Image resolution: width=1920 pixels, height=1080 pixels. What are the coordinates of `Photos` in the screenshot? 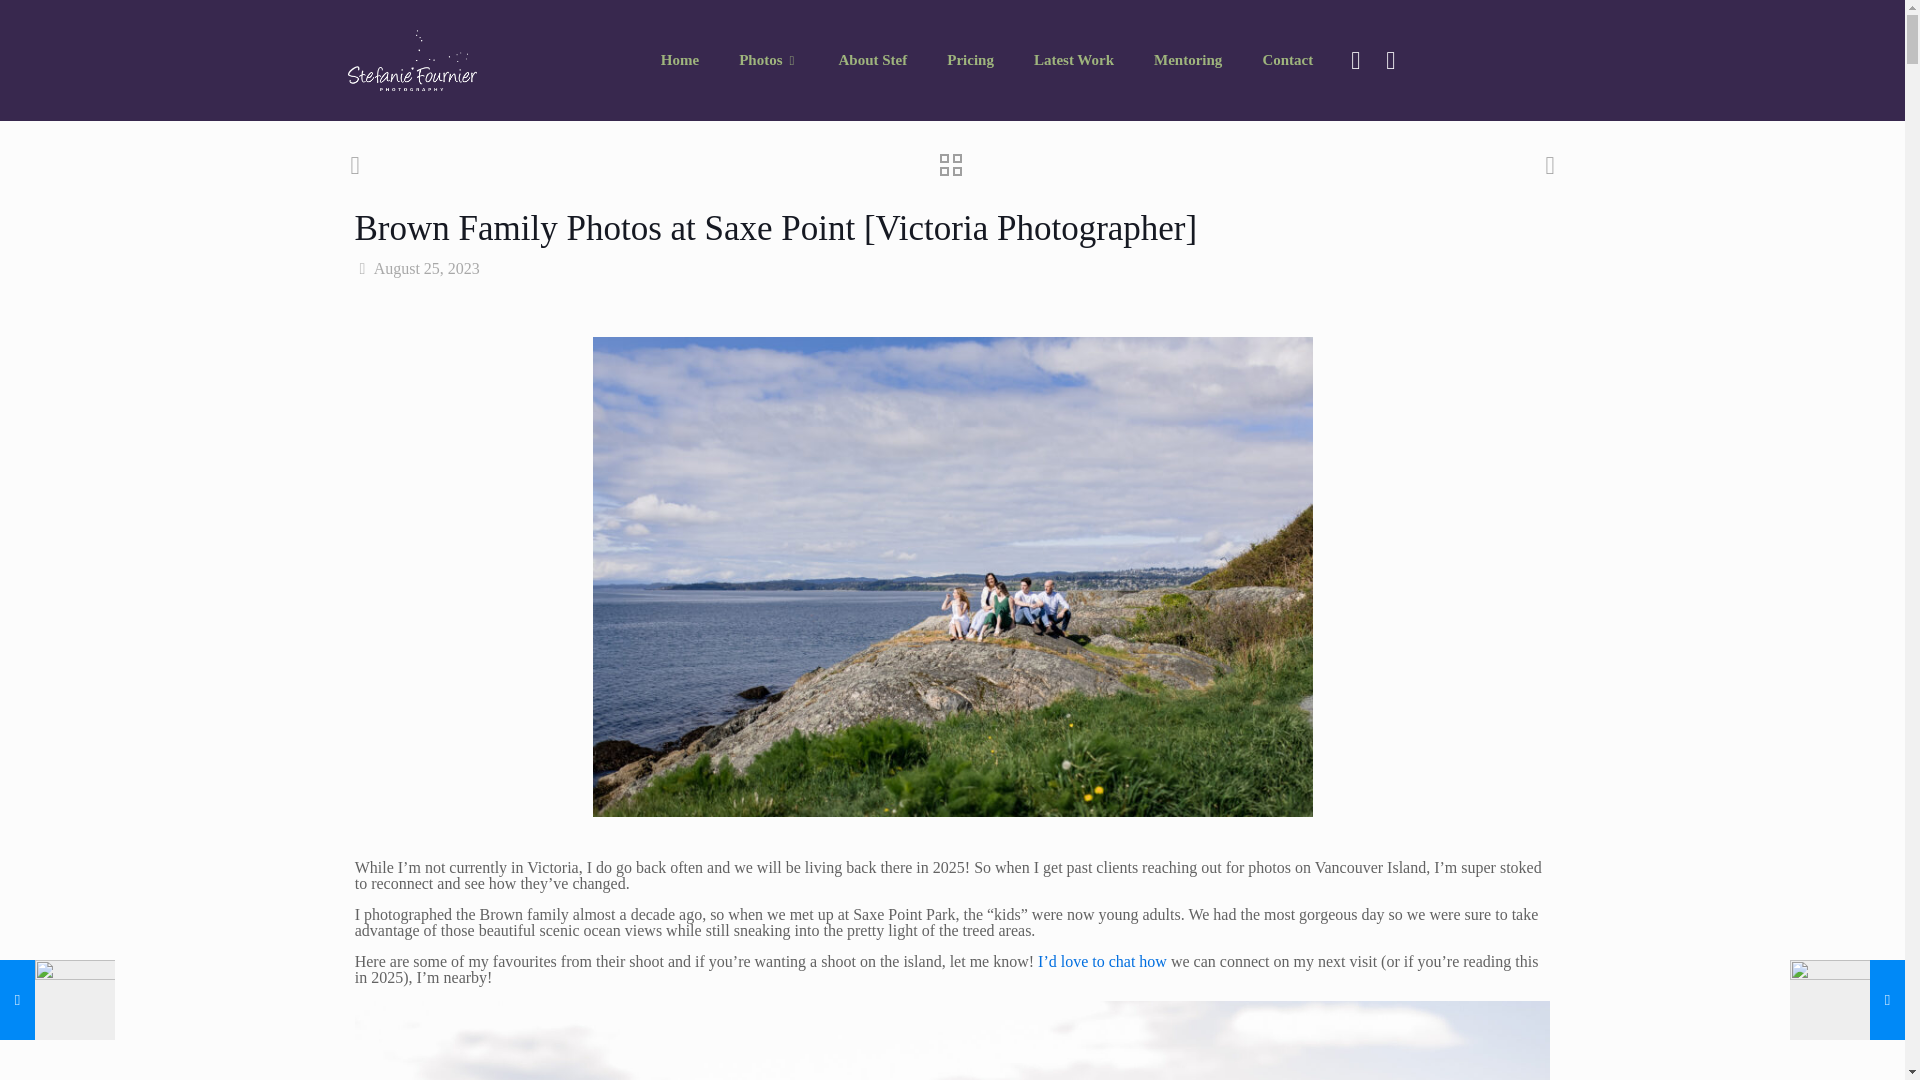 It's located at (768, 60).